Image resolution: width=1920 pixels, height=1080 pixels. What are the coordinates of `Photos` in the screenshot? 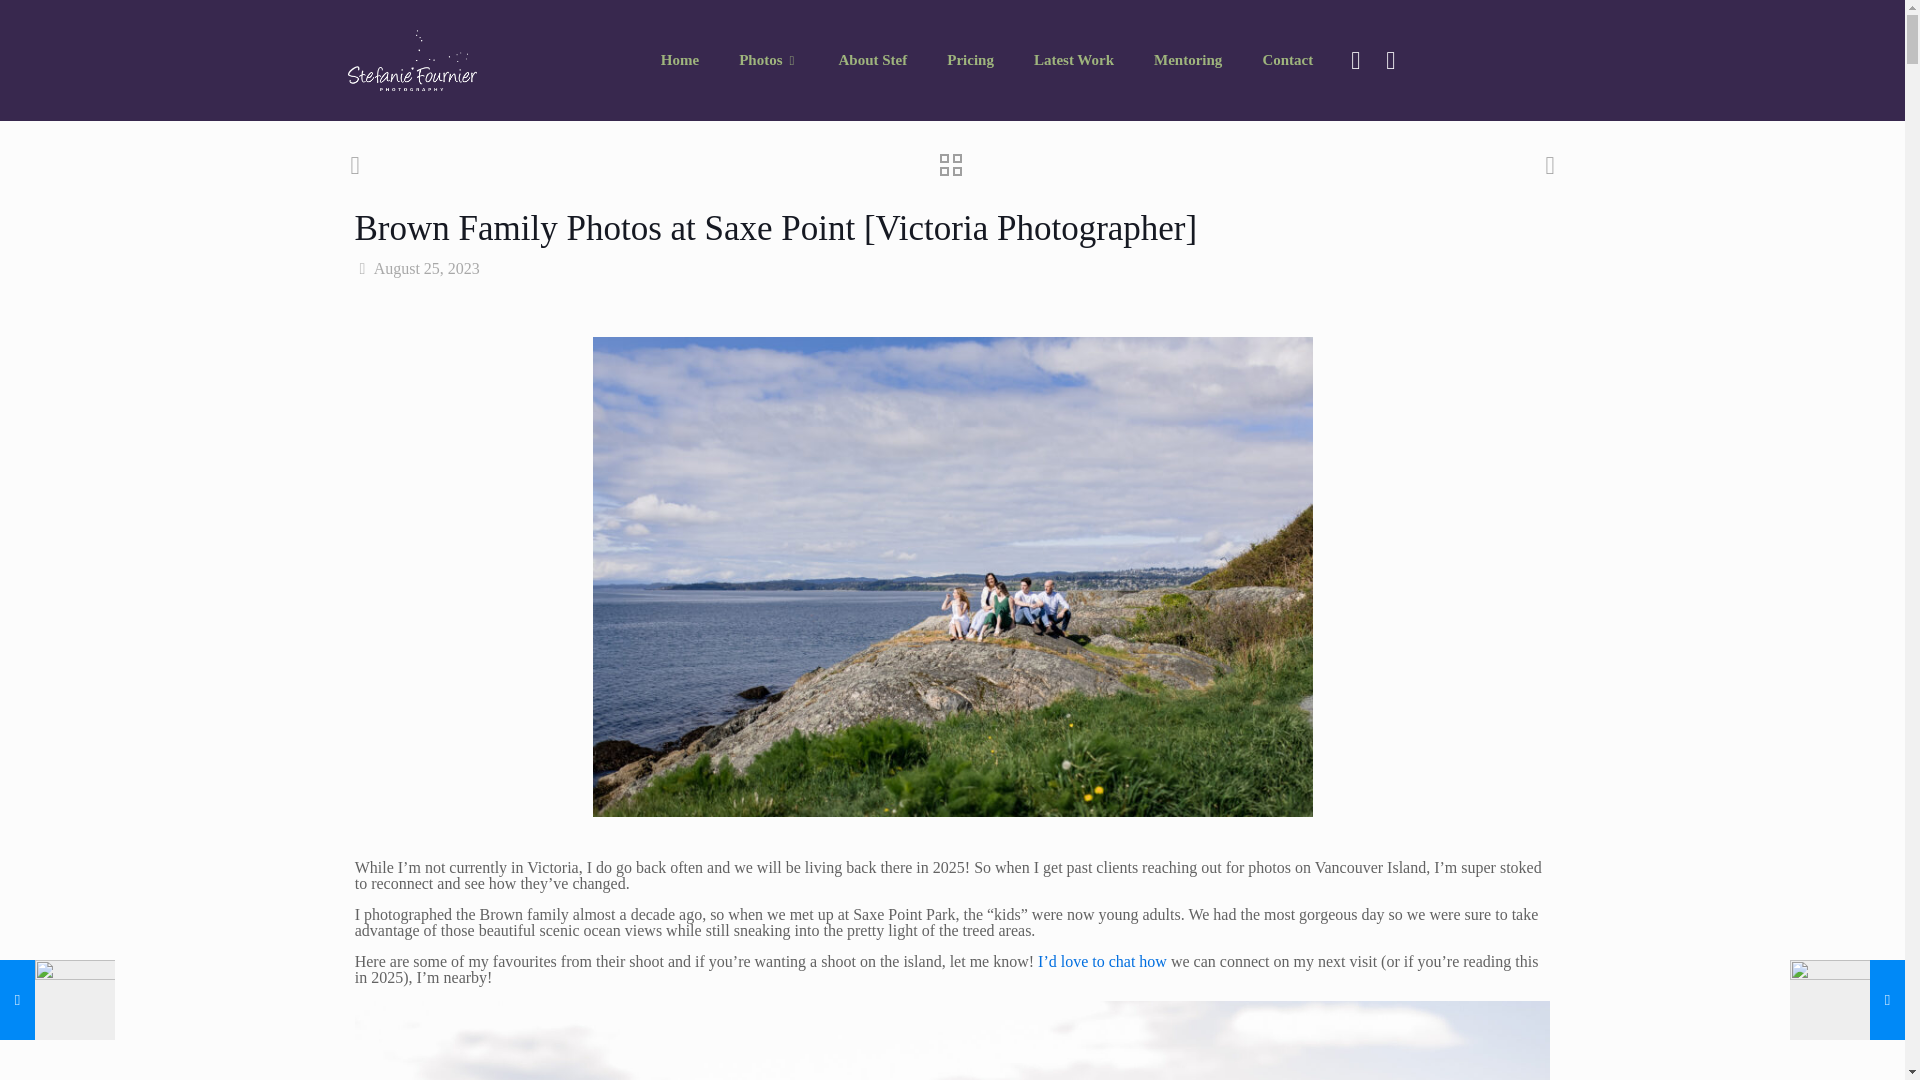 It's located at (768, 60).